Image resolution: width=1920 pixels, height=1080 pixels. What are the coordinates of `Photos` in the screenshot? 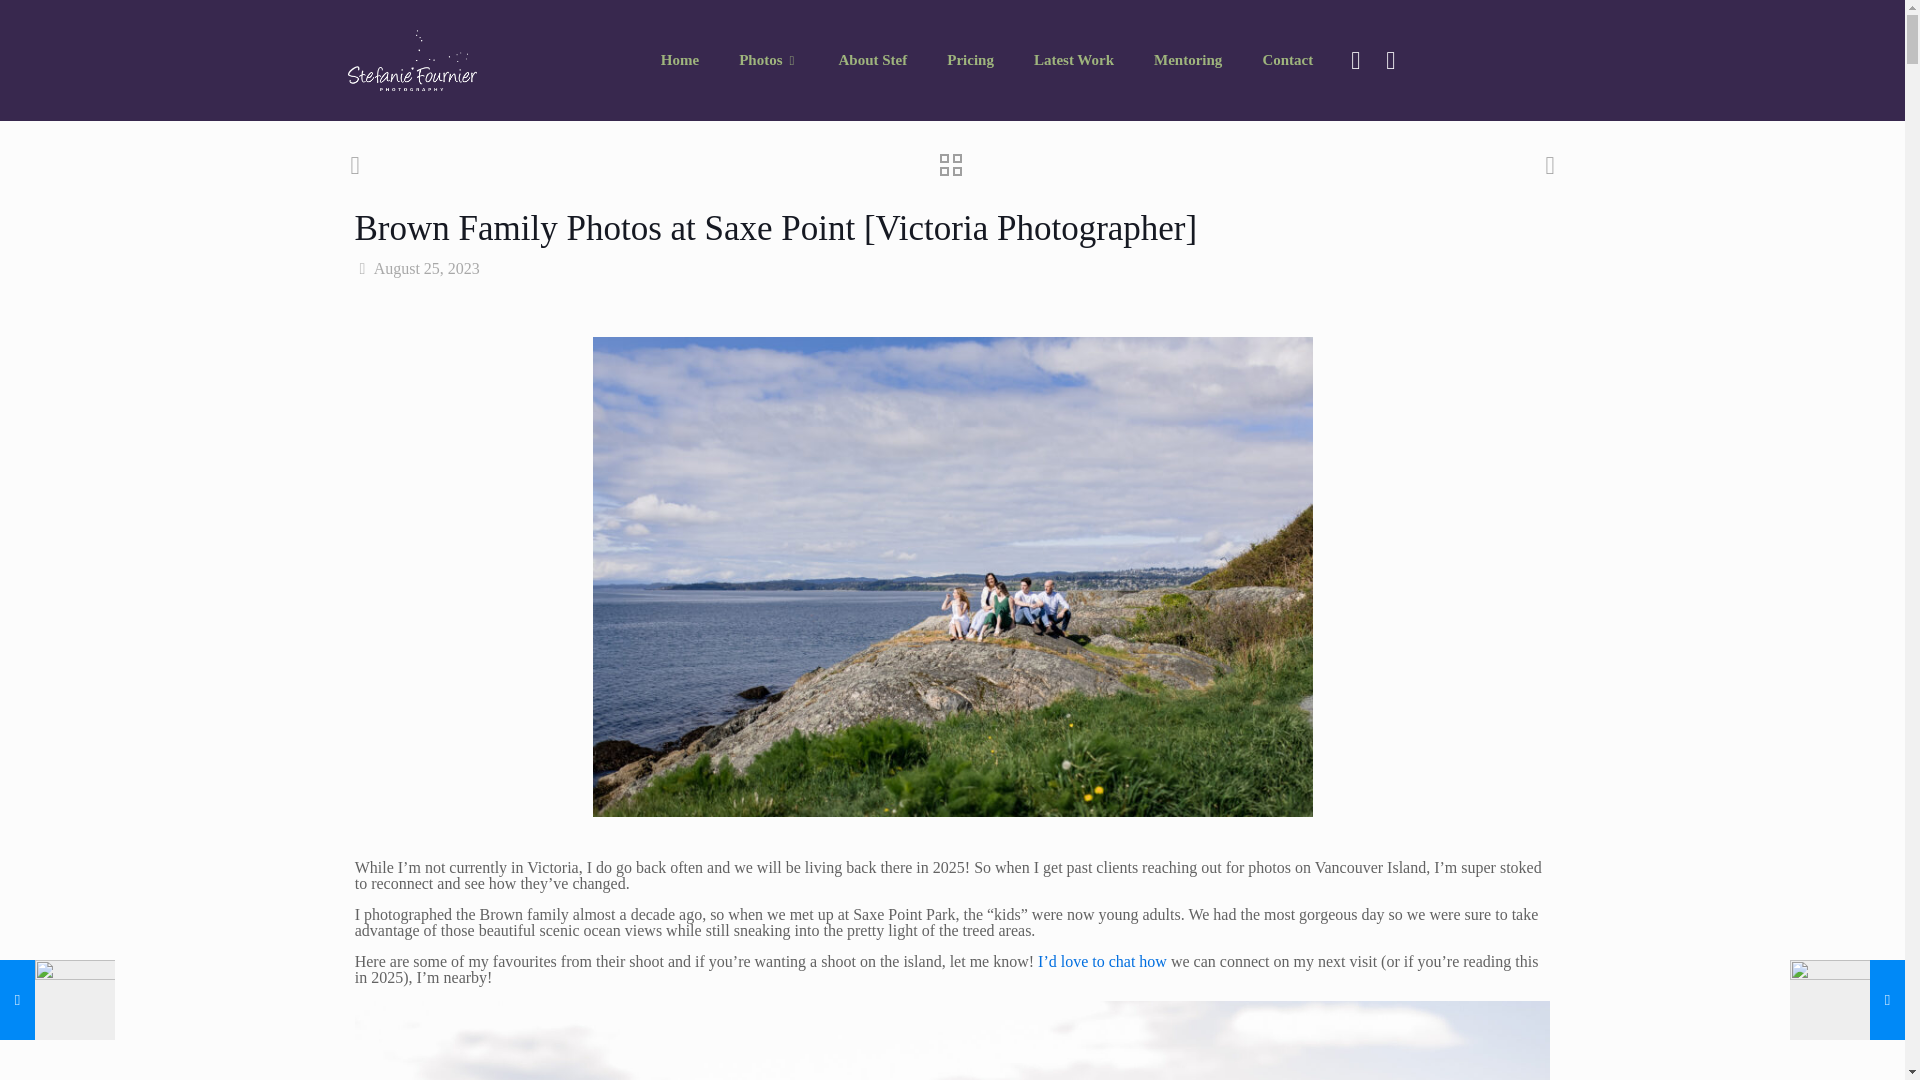 It's located at (768, 60).